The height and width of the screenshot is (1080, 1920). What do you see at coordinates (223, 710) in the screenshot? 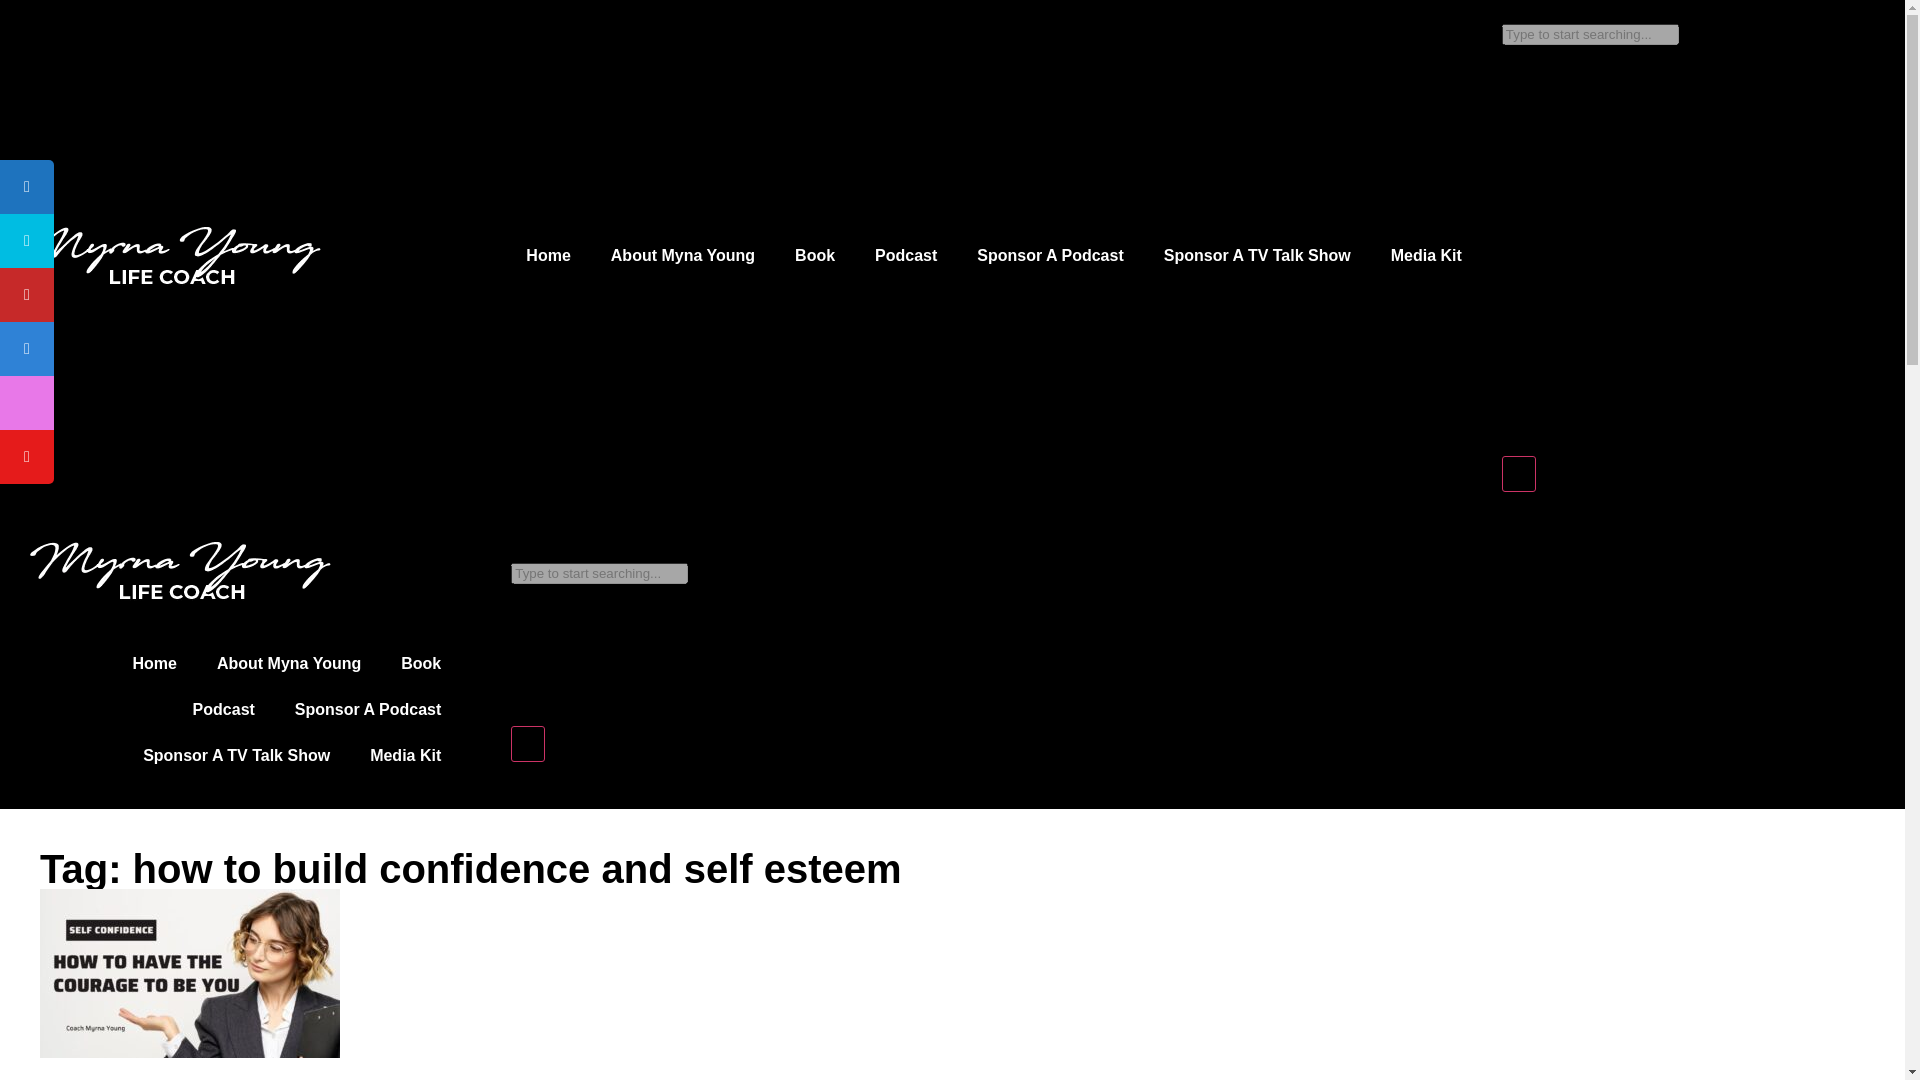
I see `Podcast` at bounding box center [223, 710].